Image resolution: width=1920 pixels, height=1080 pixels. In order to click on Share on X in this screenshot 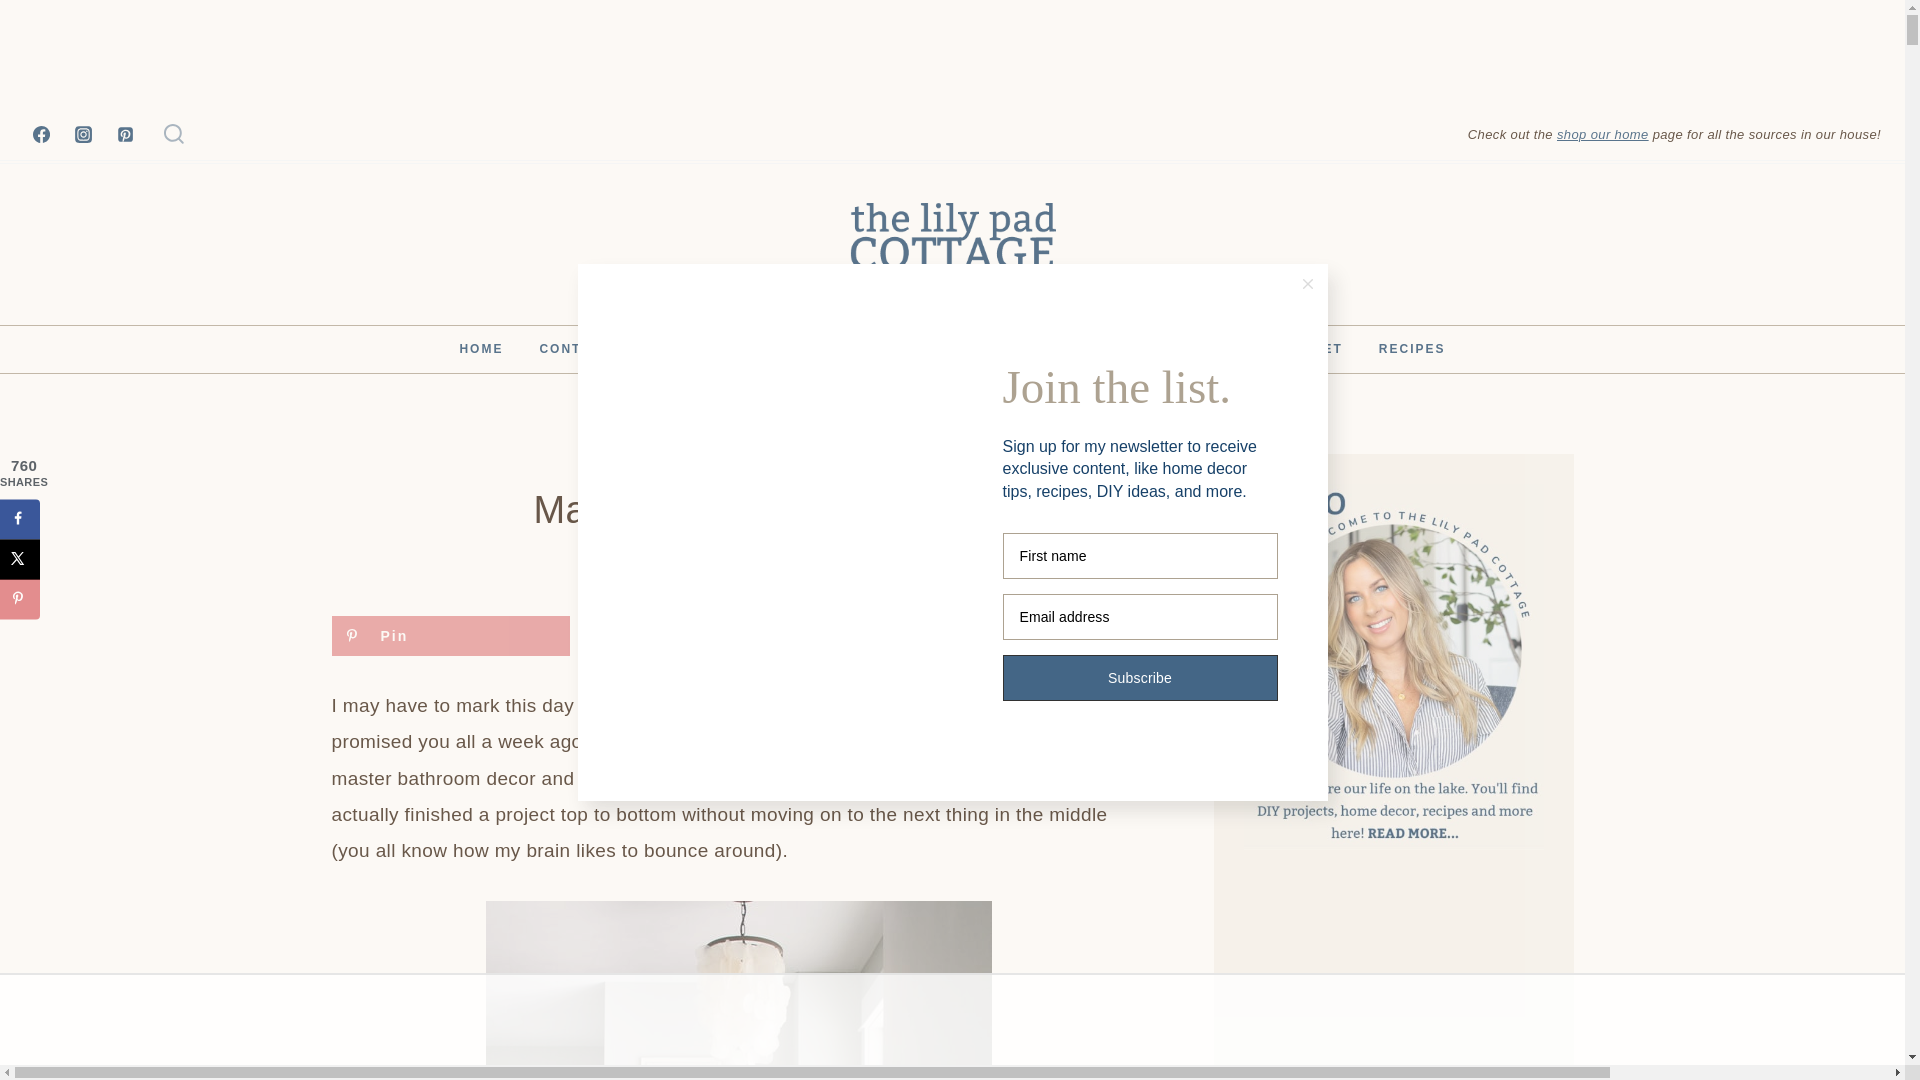, I will do `click(20, 558)`.